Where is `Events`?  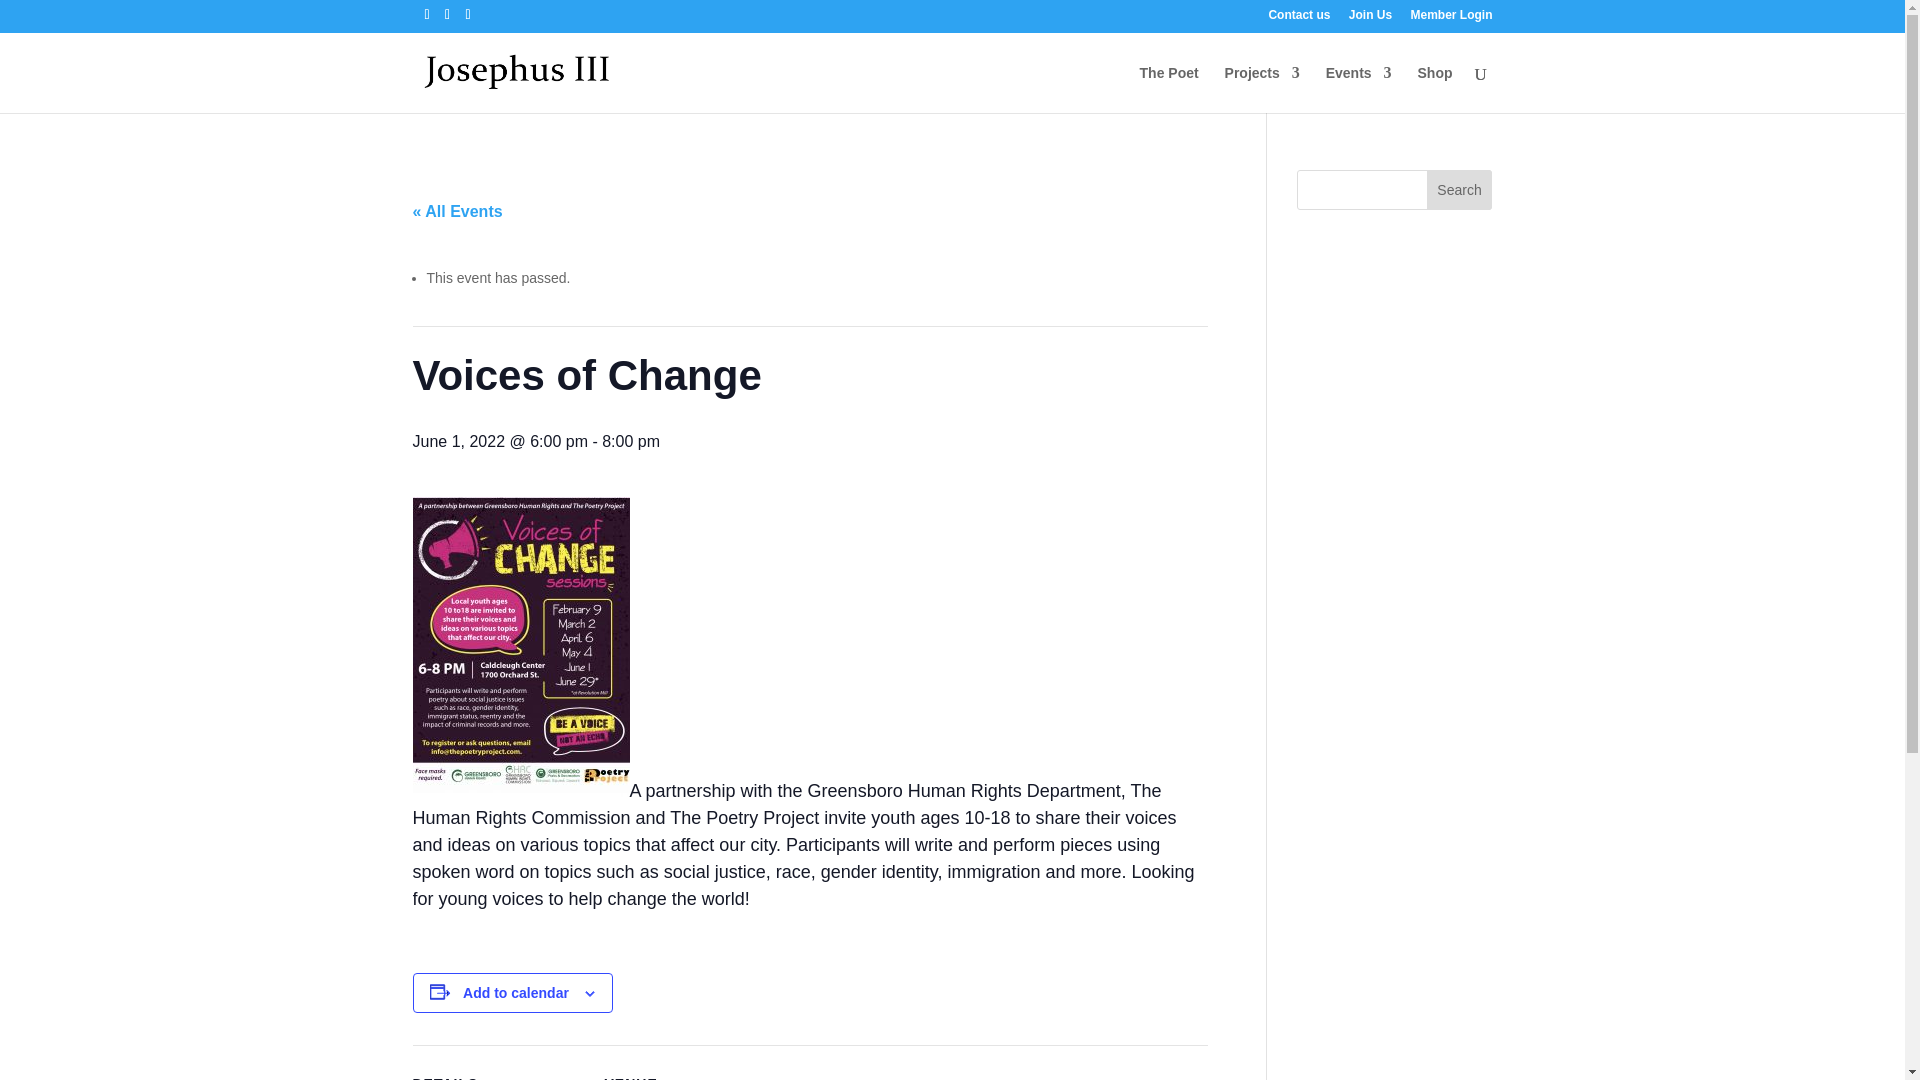
Events is located at coordinates (1359, 89).